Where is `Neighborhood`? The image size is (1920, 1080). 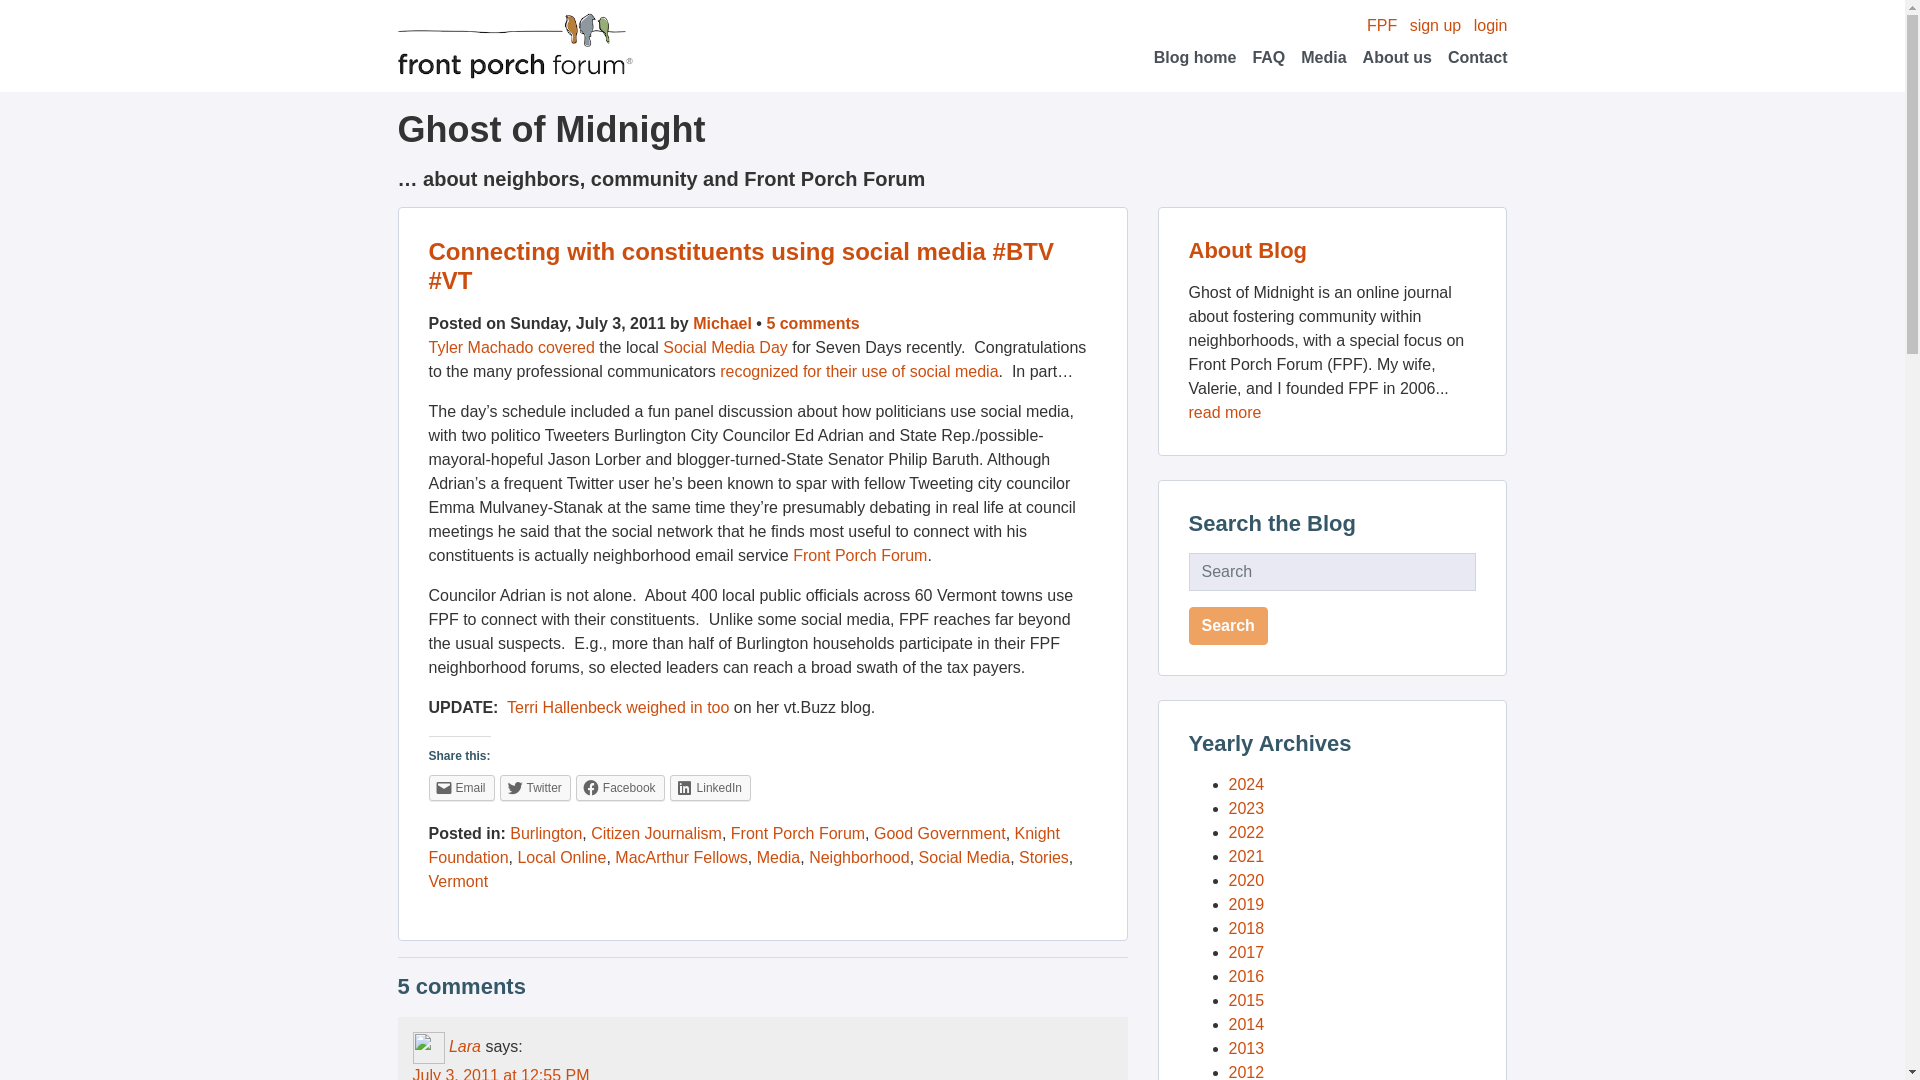
Neighborhood is located at coordinates (859, 857).